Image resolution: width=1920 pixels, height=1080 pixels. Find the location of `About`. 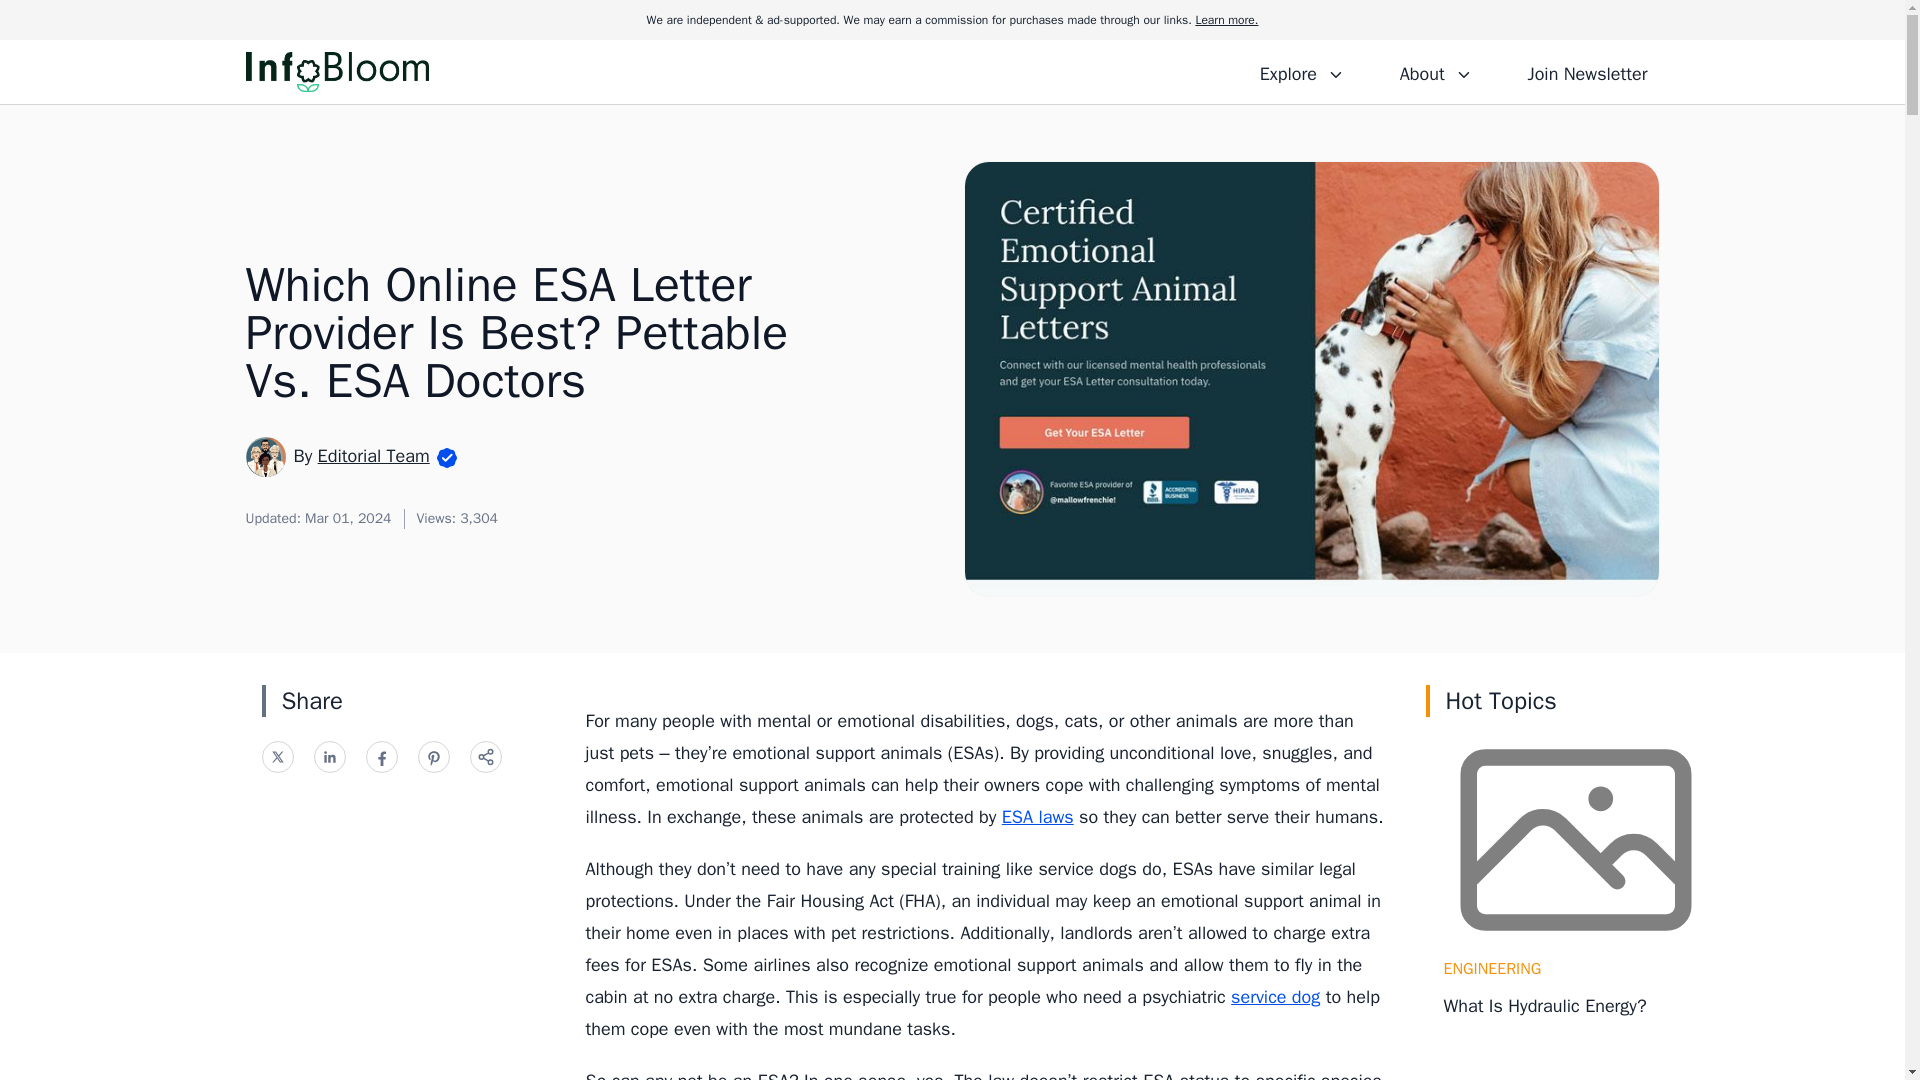

About is located at coordinates (1435, 71).